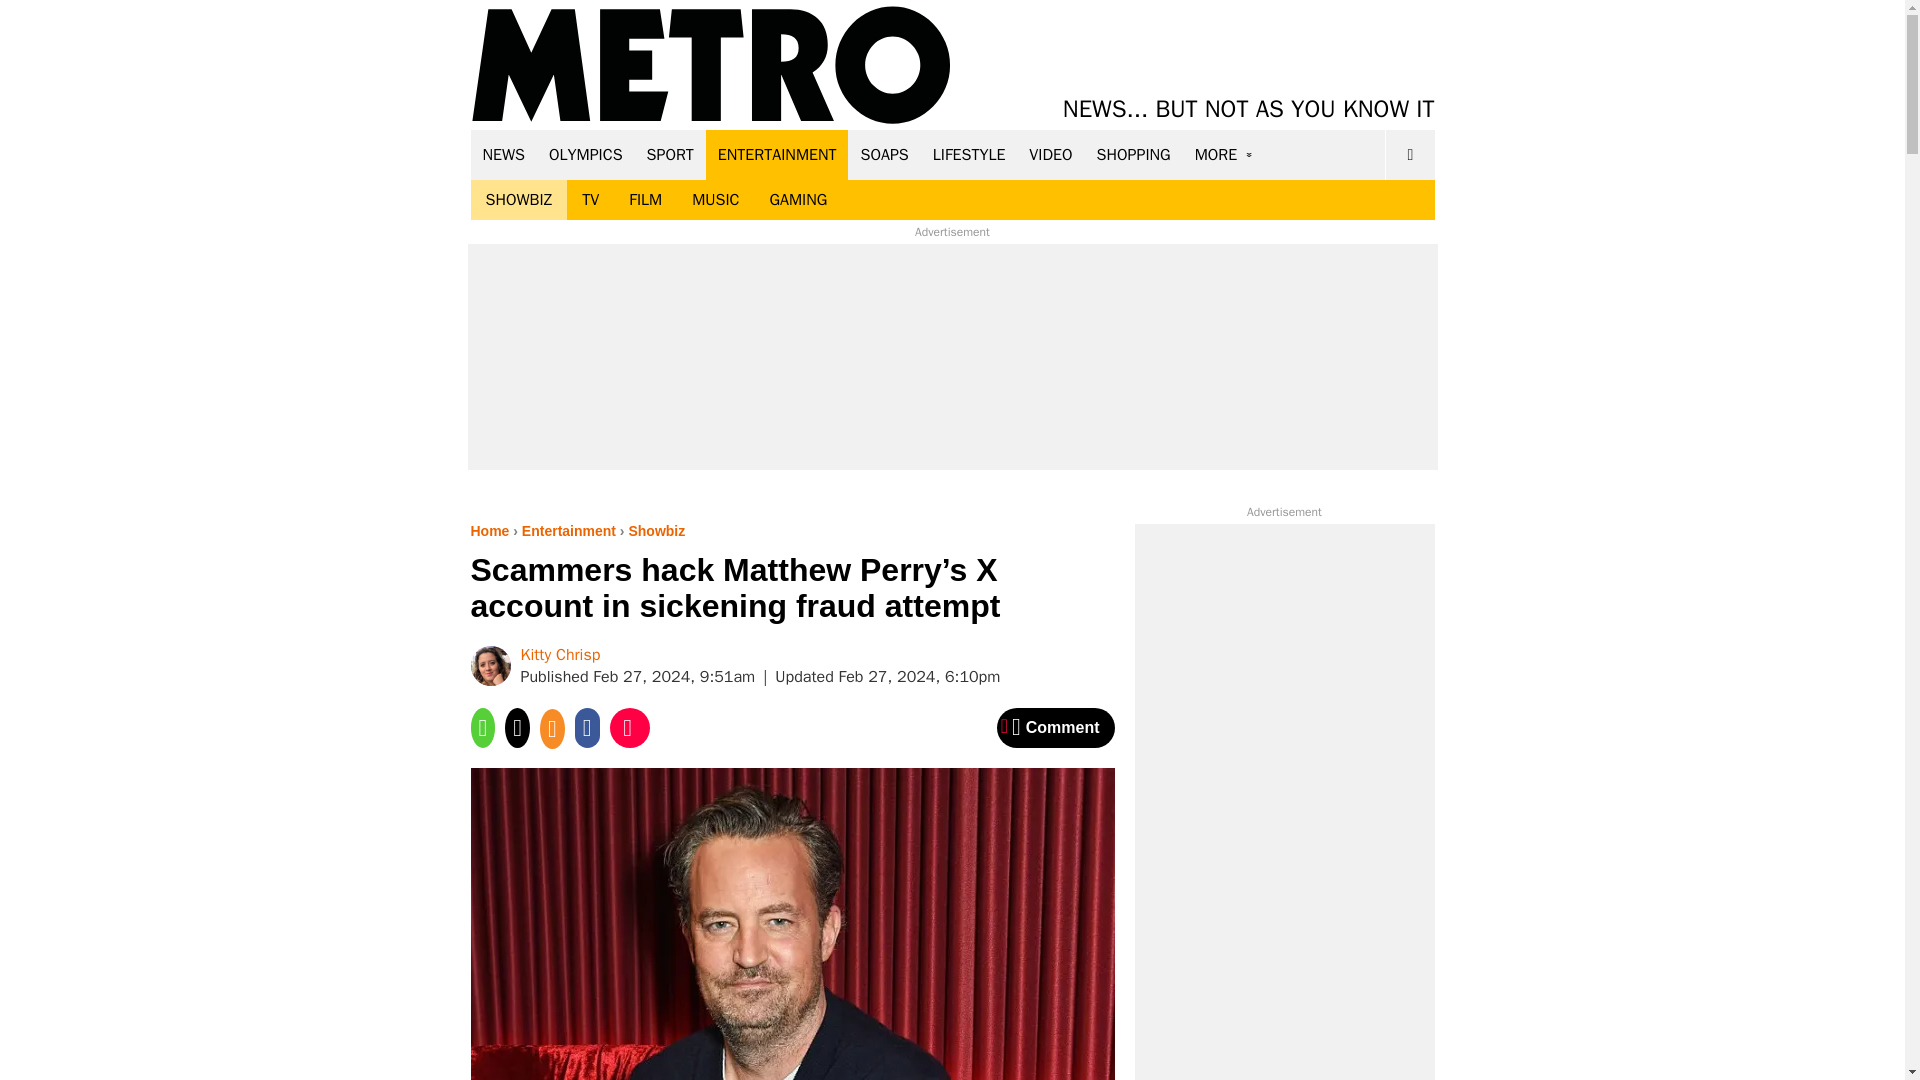 The height and width of the screenshot is (1080, 1920). I want to click on SOAPS, so click(884, 154).